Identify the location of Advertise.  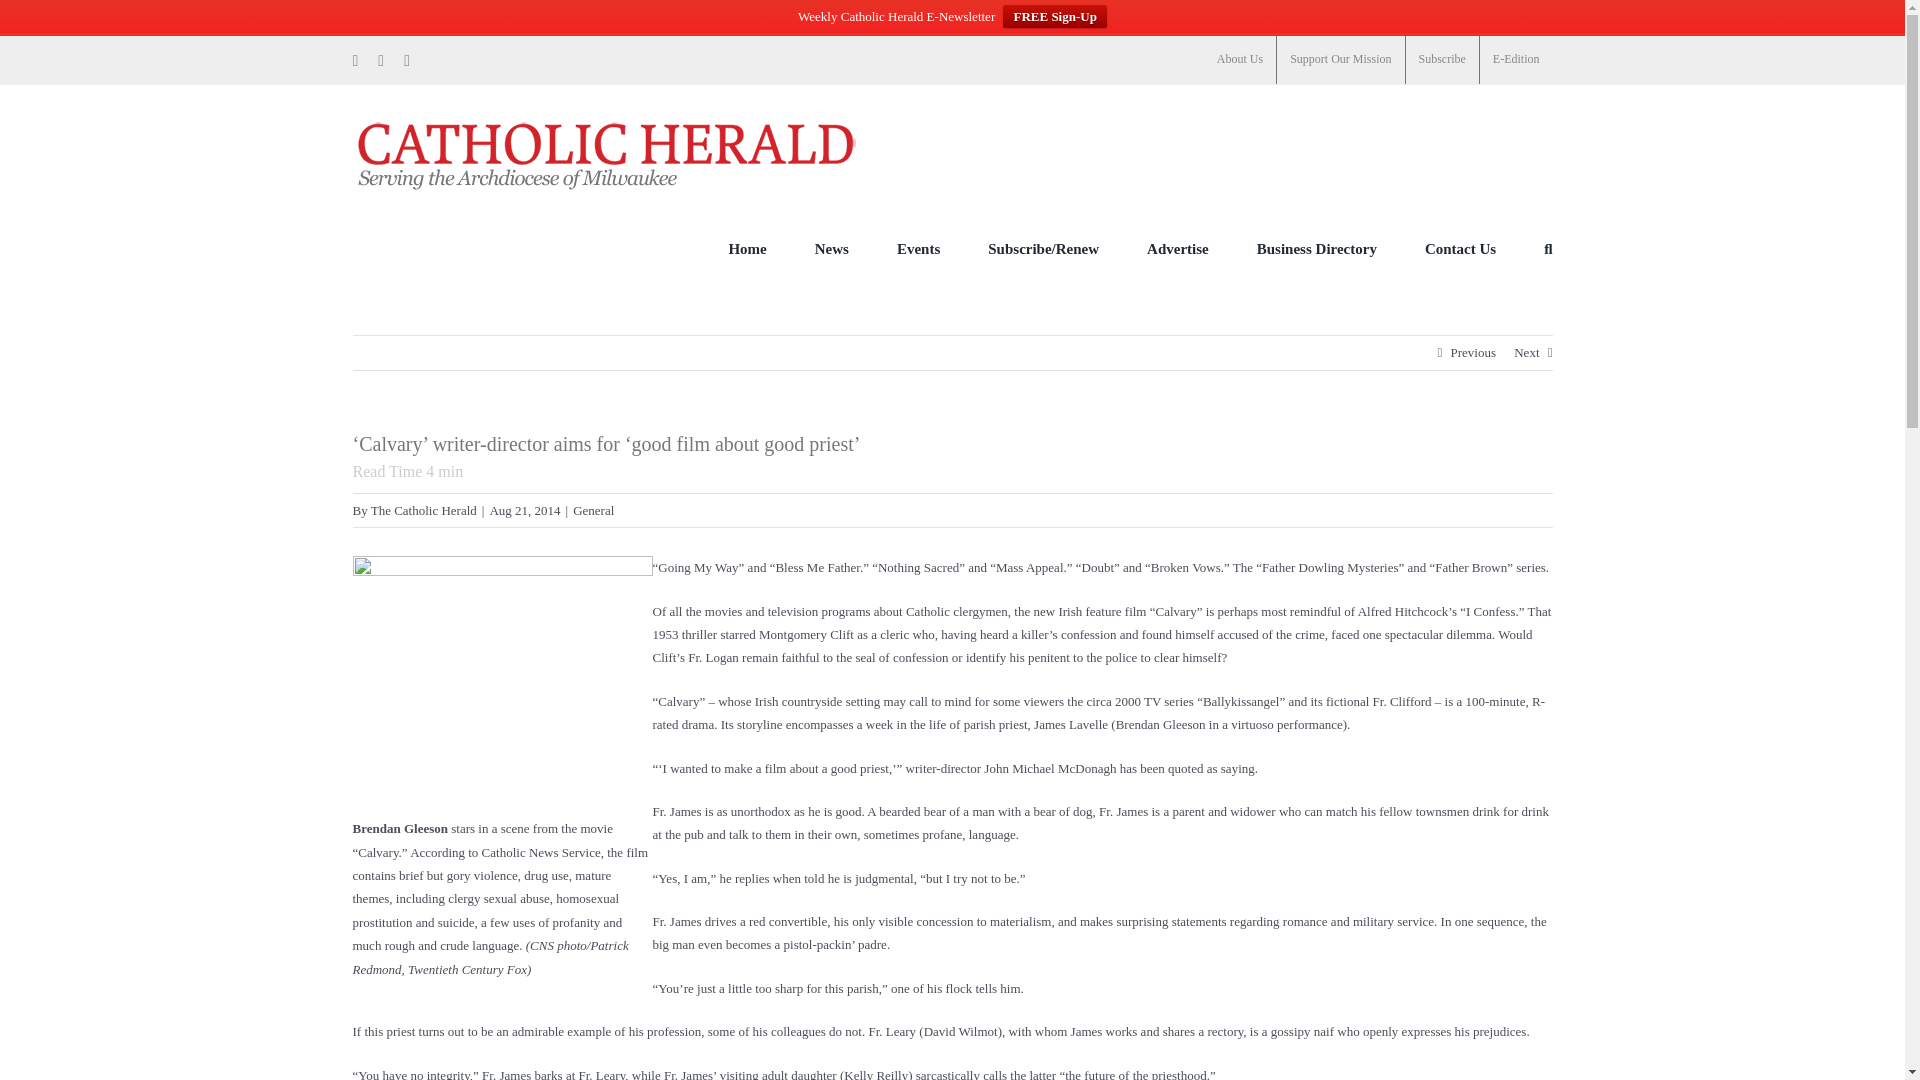
(1178, 248).